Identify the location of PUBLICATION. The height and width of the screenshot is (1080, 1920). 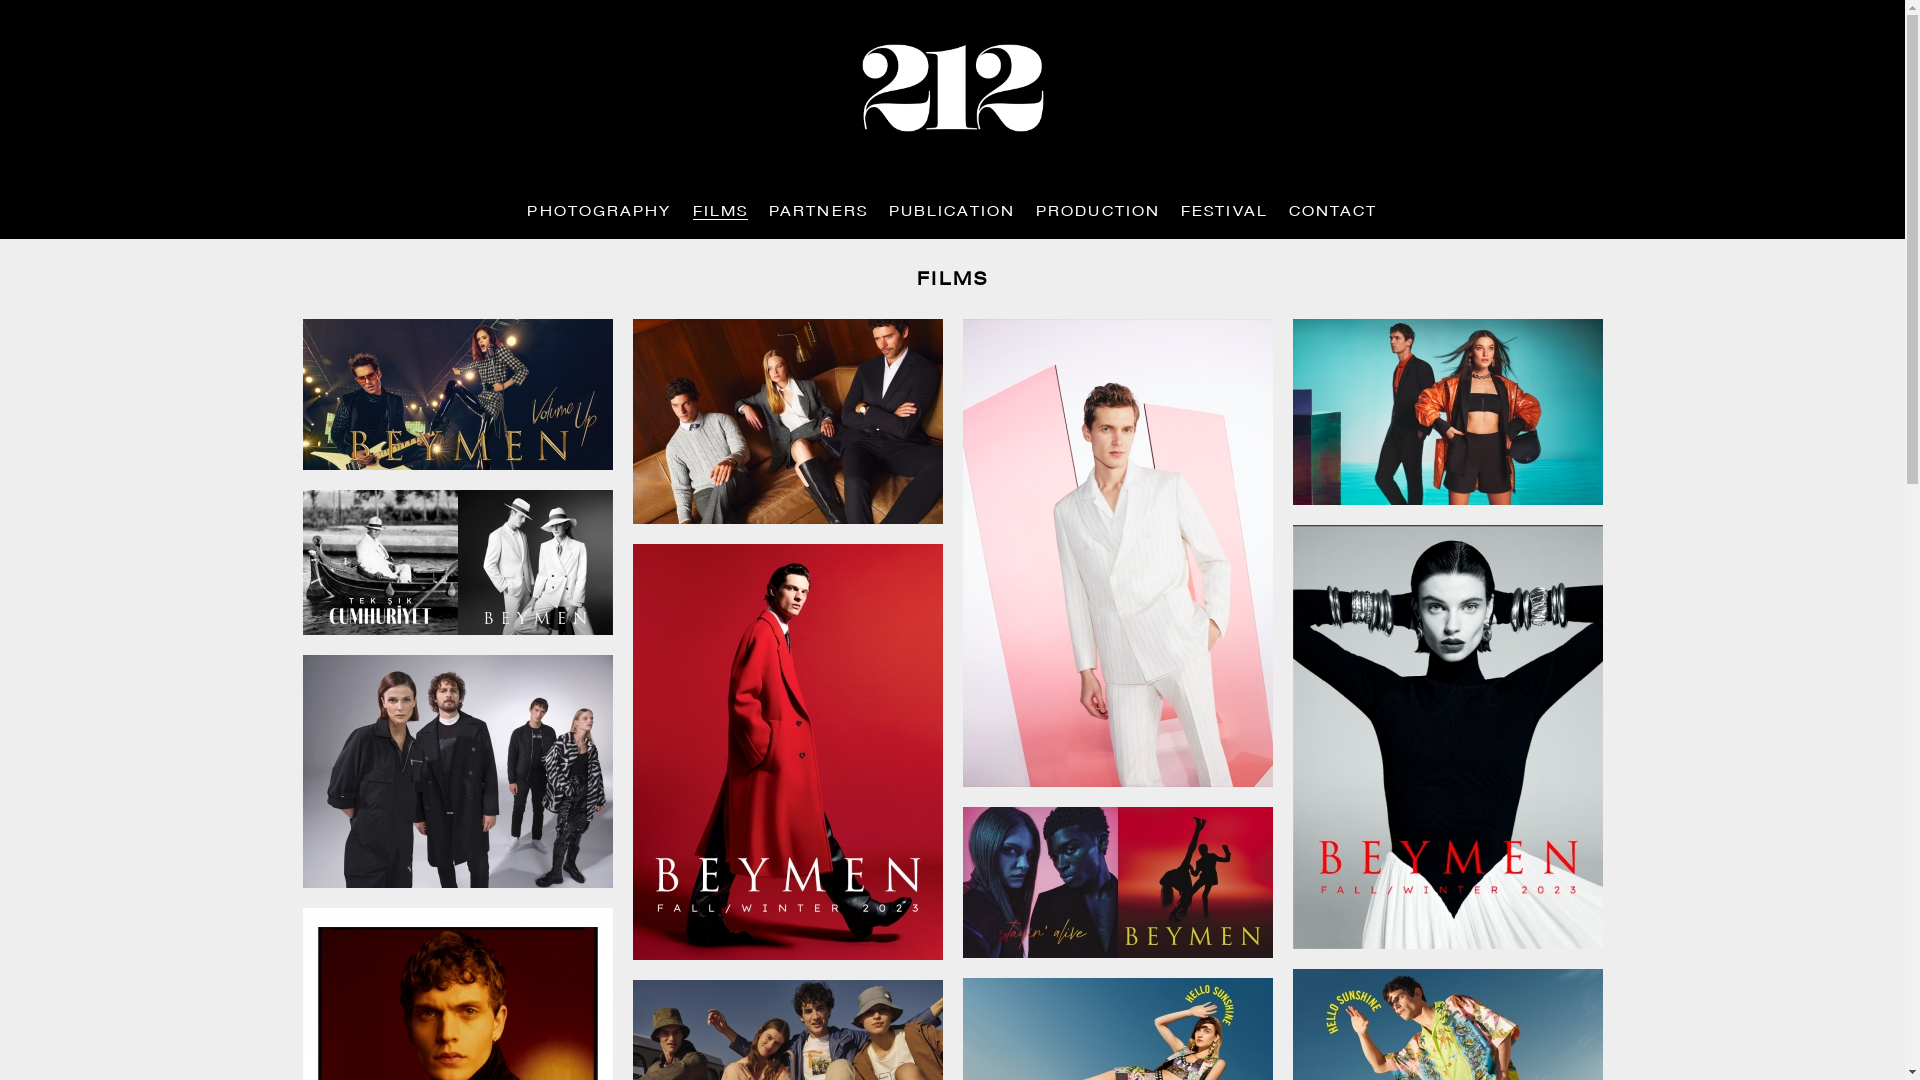
(952, 212).